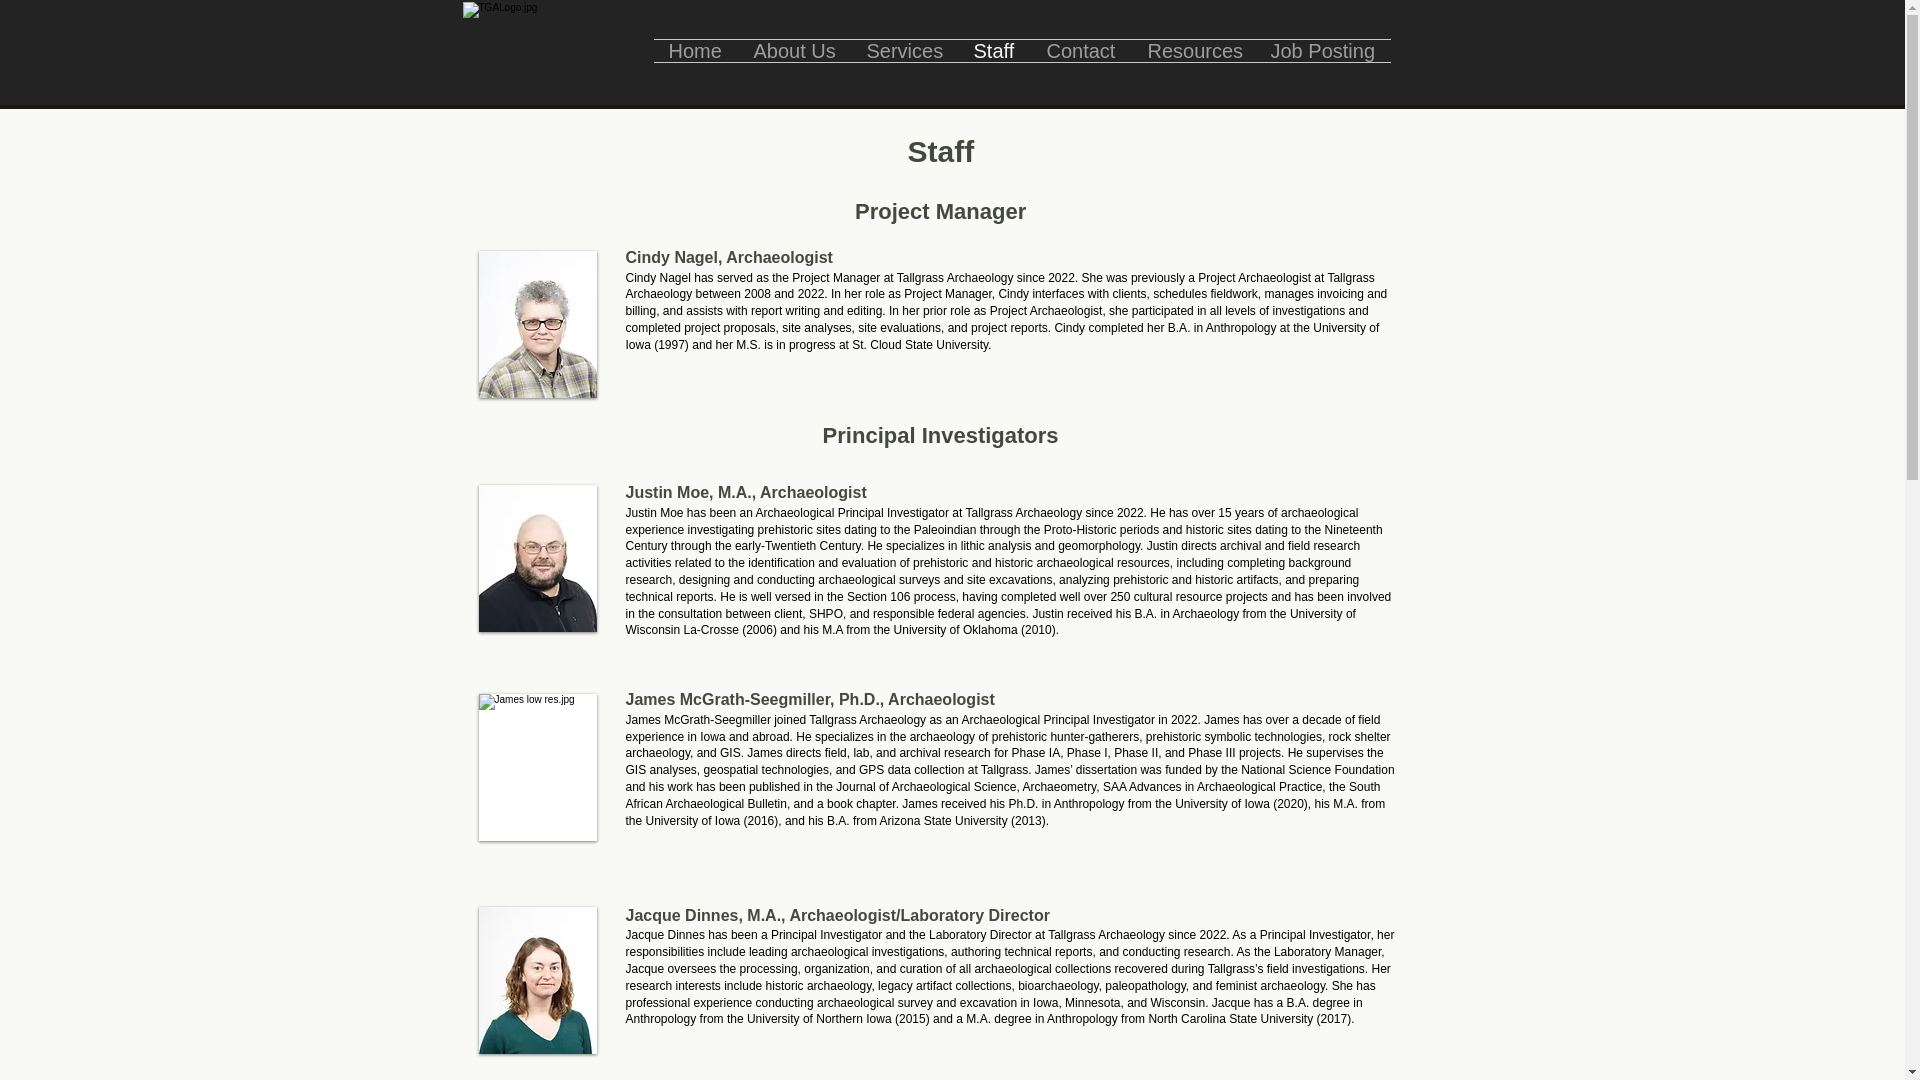 This screenshot has height=1080, width=1920. Describe the element at coordinates (696, 50) in the screenshot. I see `Home` at that location.